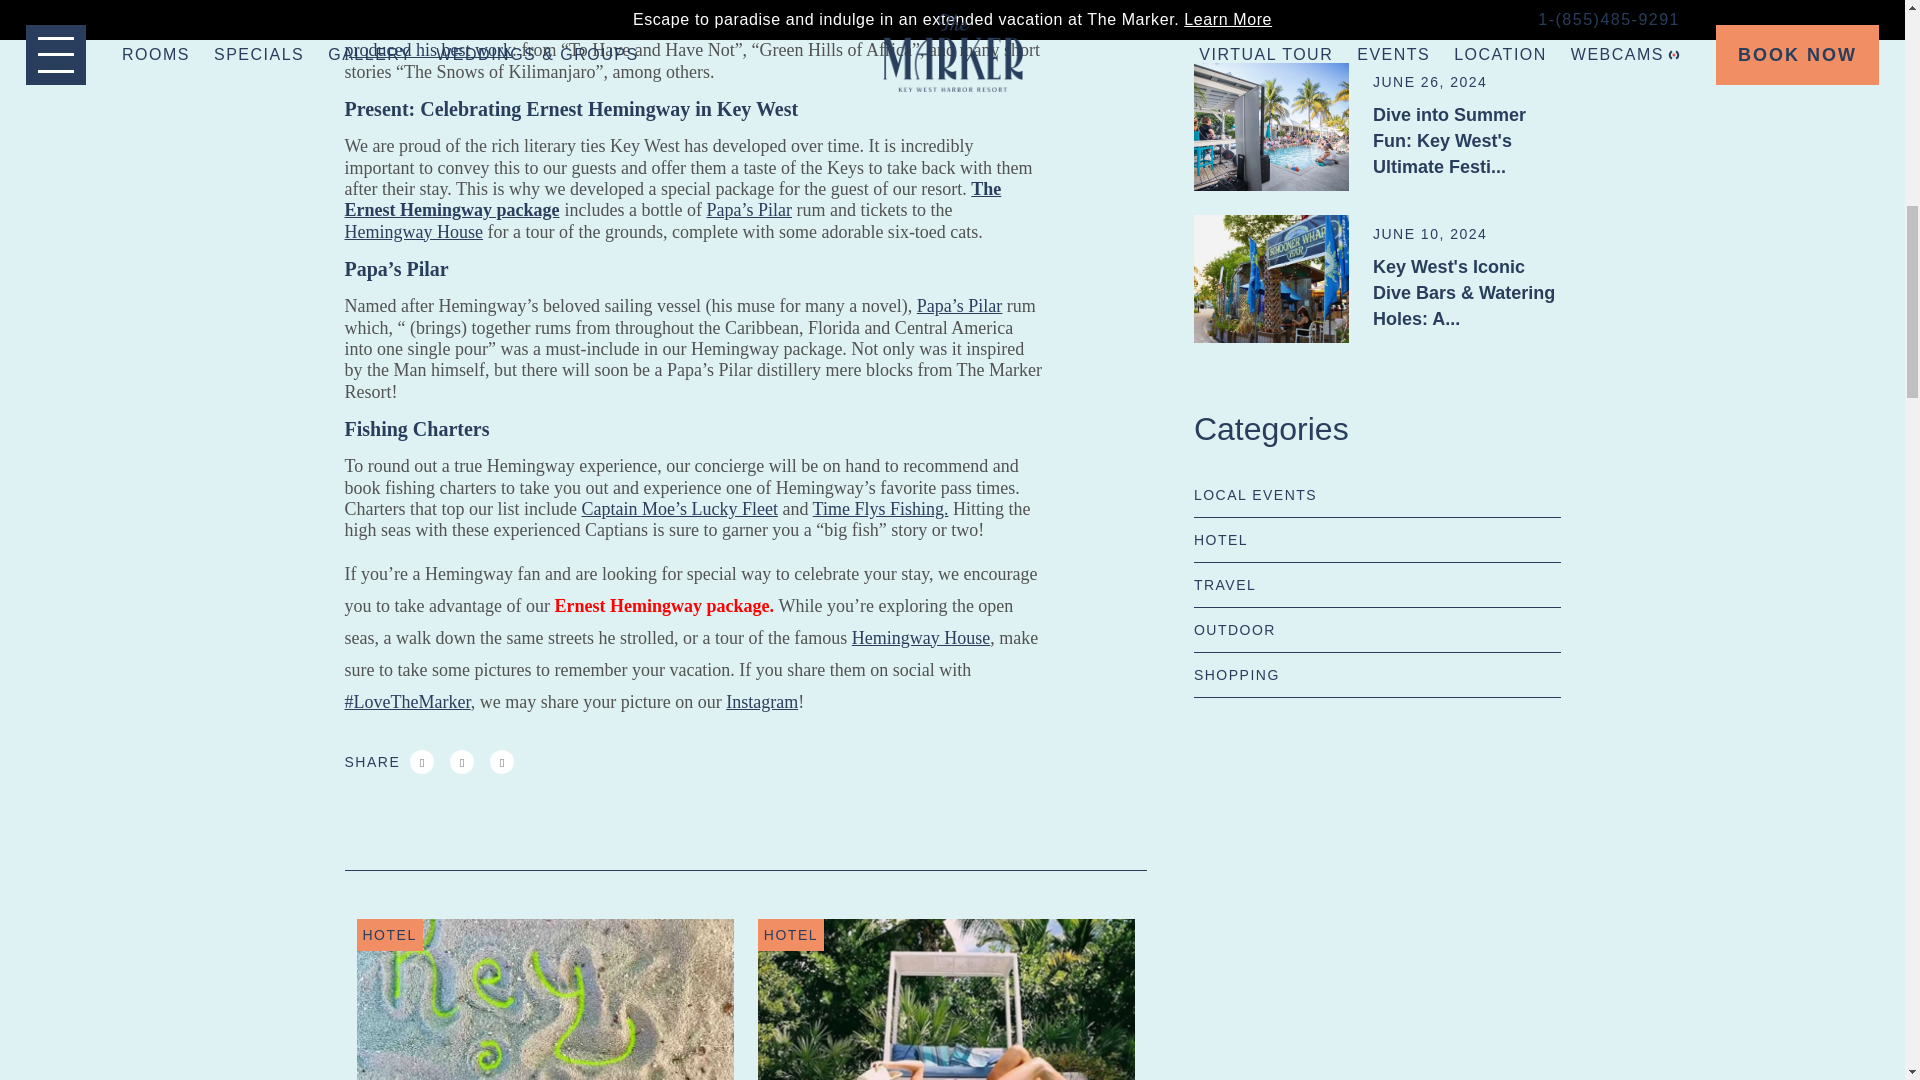 The image size is (1920, 1080). What do you see at coordinates (502, 762) in the screenshot?
I see `Share by Email` at bounding box center [502, 762].